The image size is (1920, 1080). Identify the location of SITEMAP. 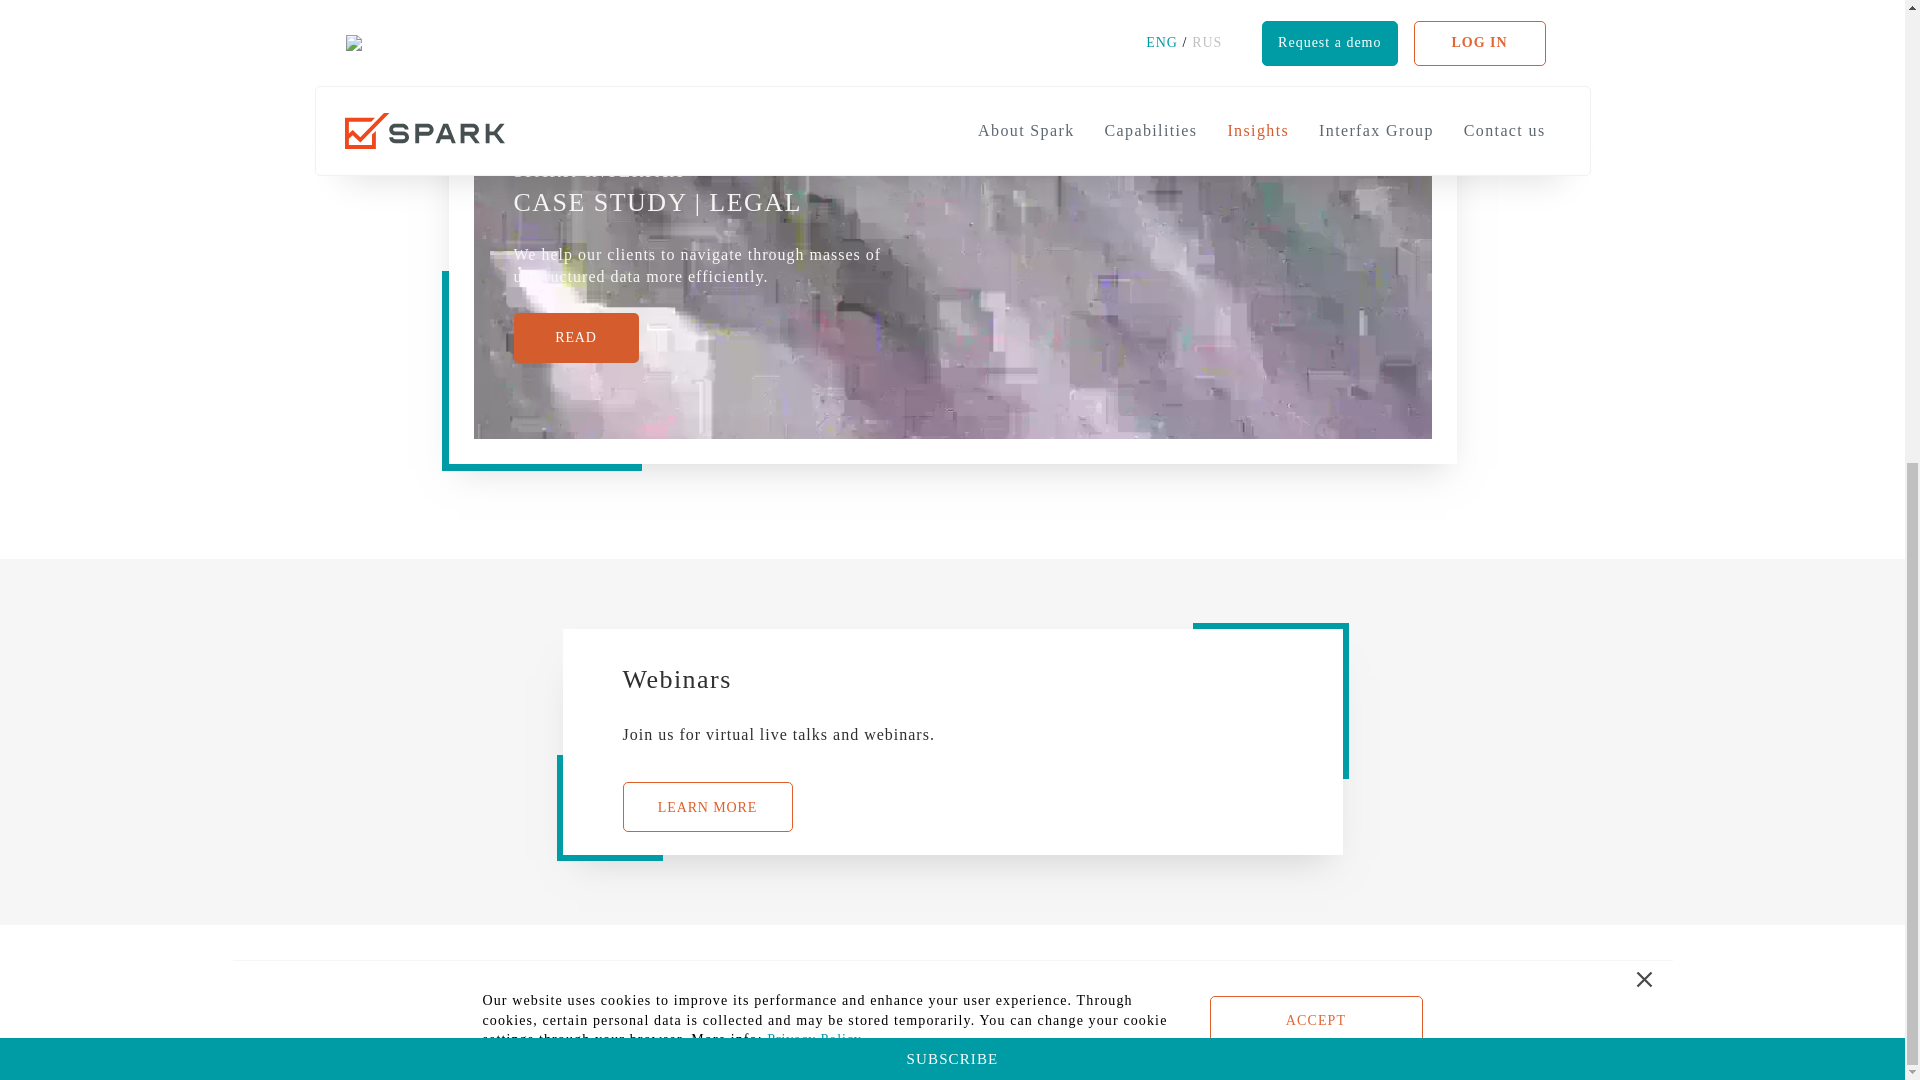
(1438, 1046).